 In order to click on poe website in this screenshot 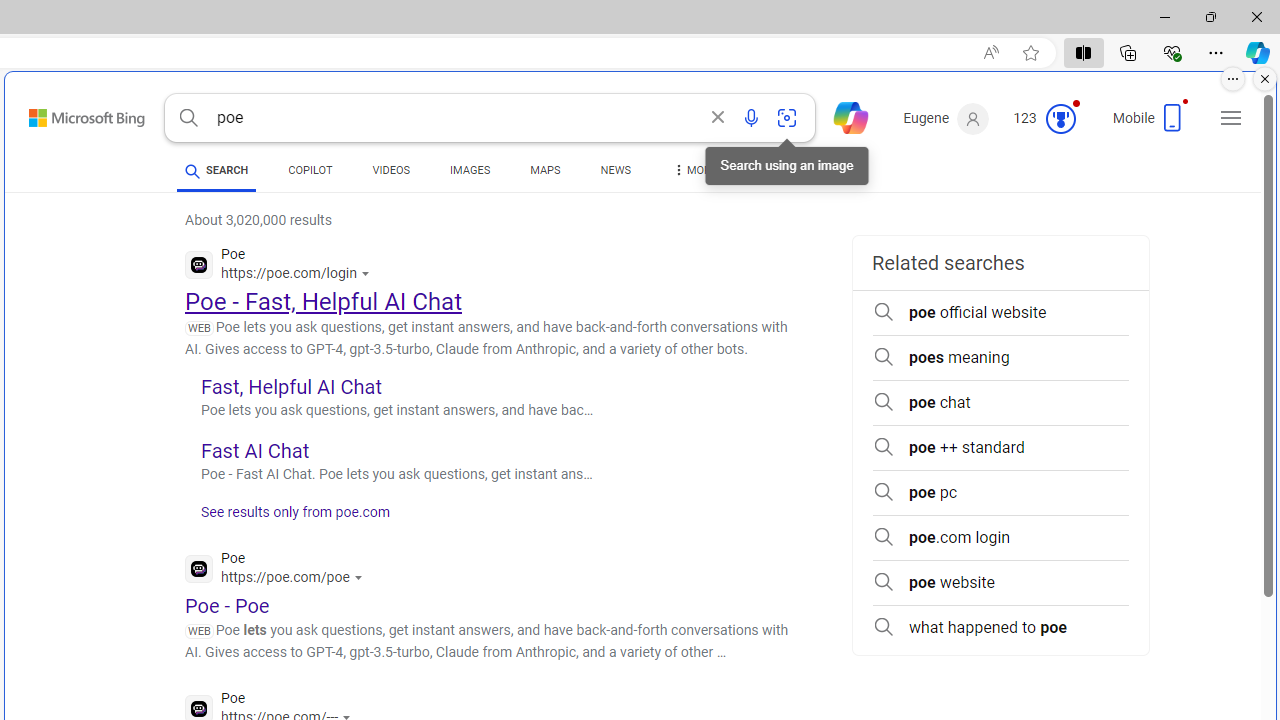, I will do `click(1000, 582)`.